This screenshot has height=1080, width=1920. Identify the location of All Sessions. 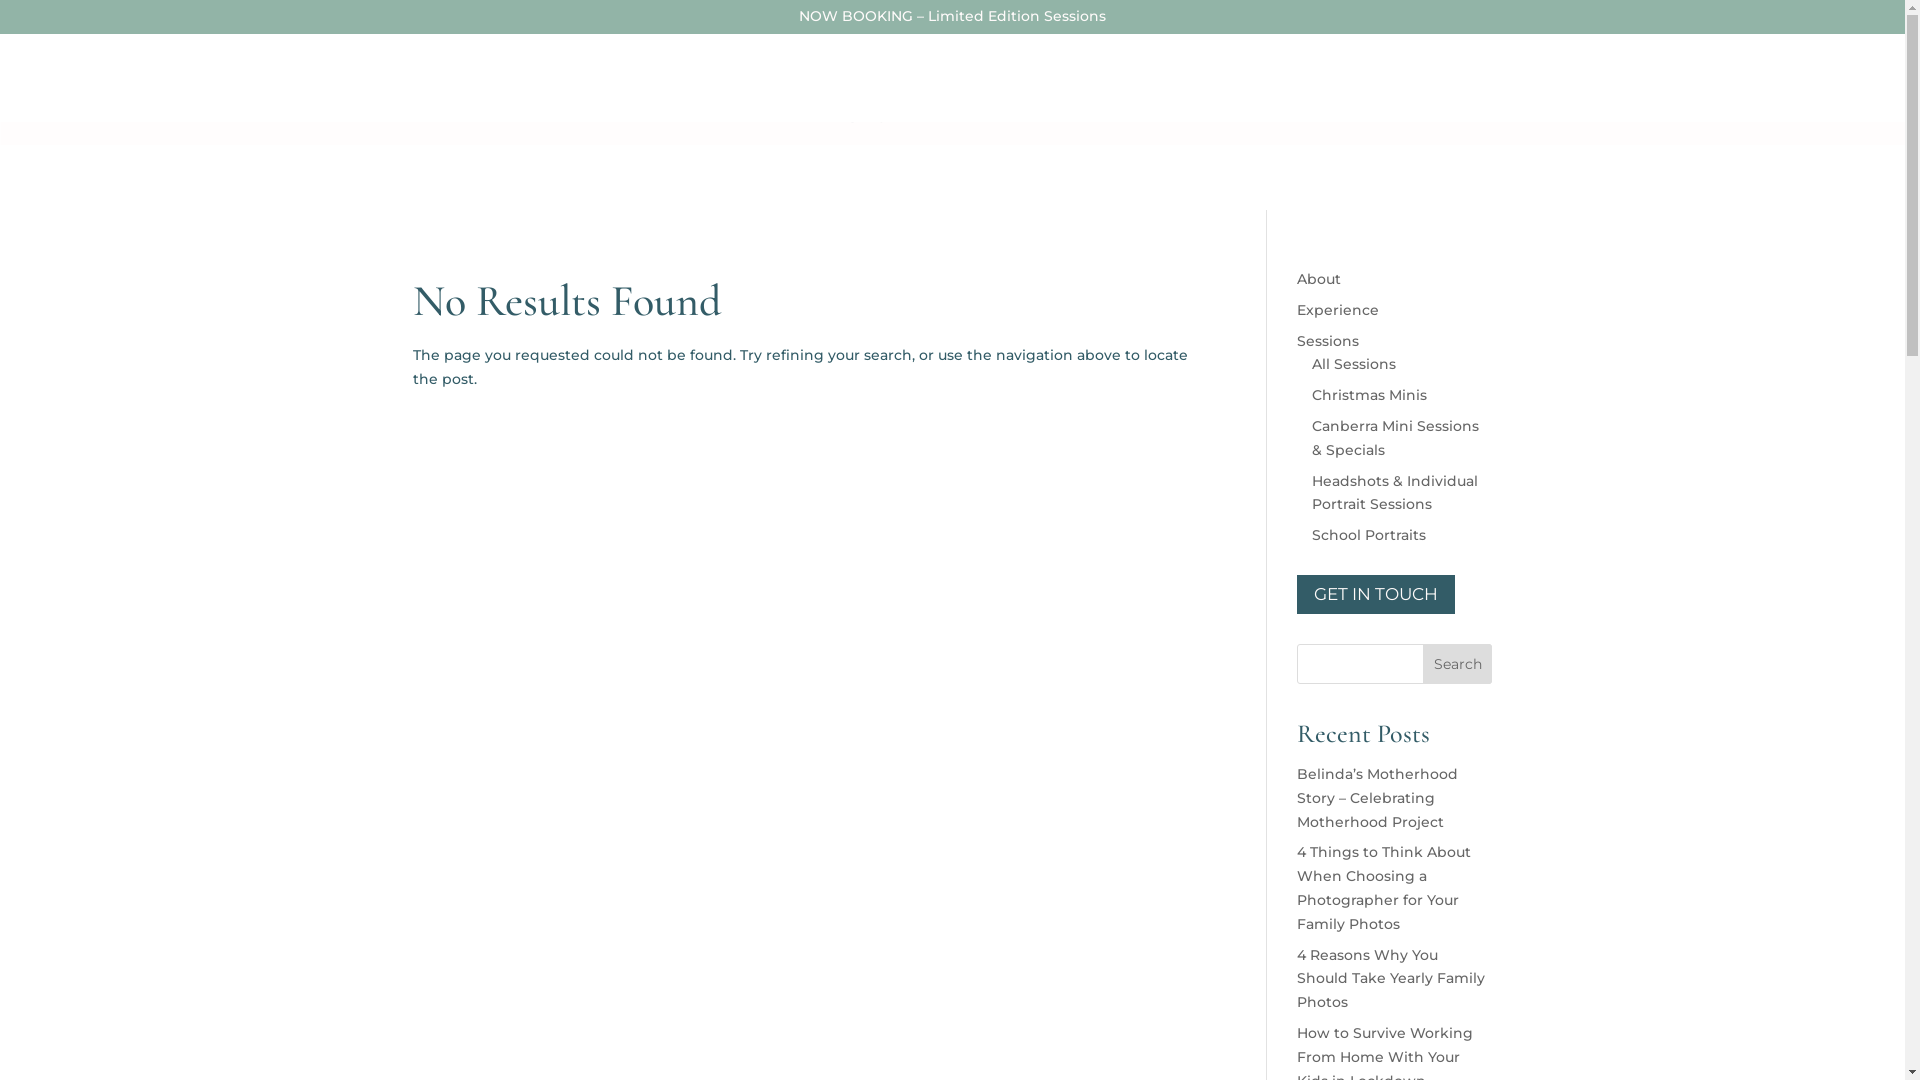
(1354, 364).